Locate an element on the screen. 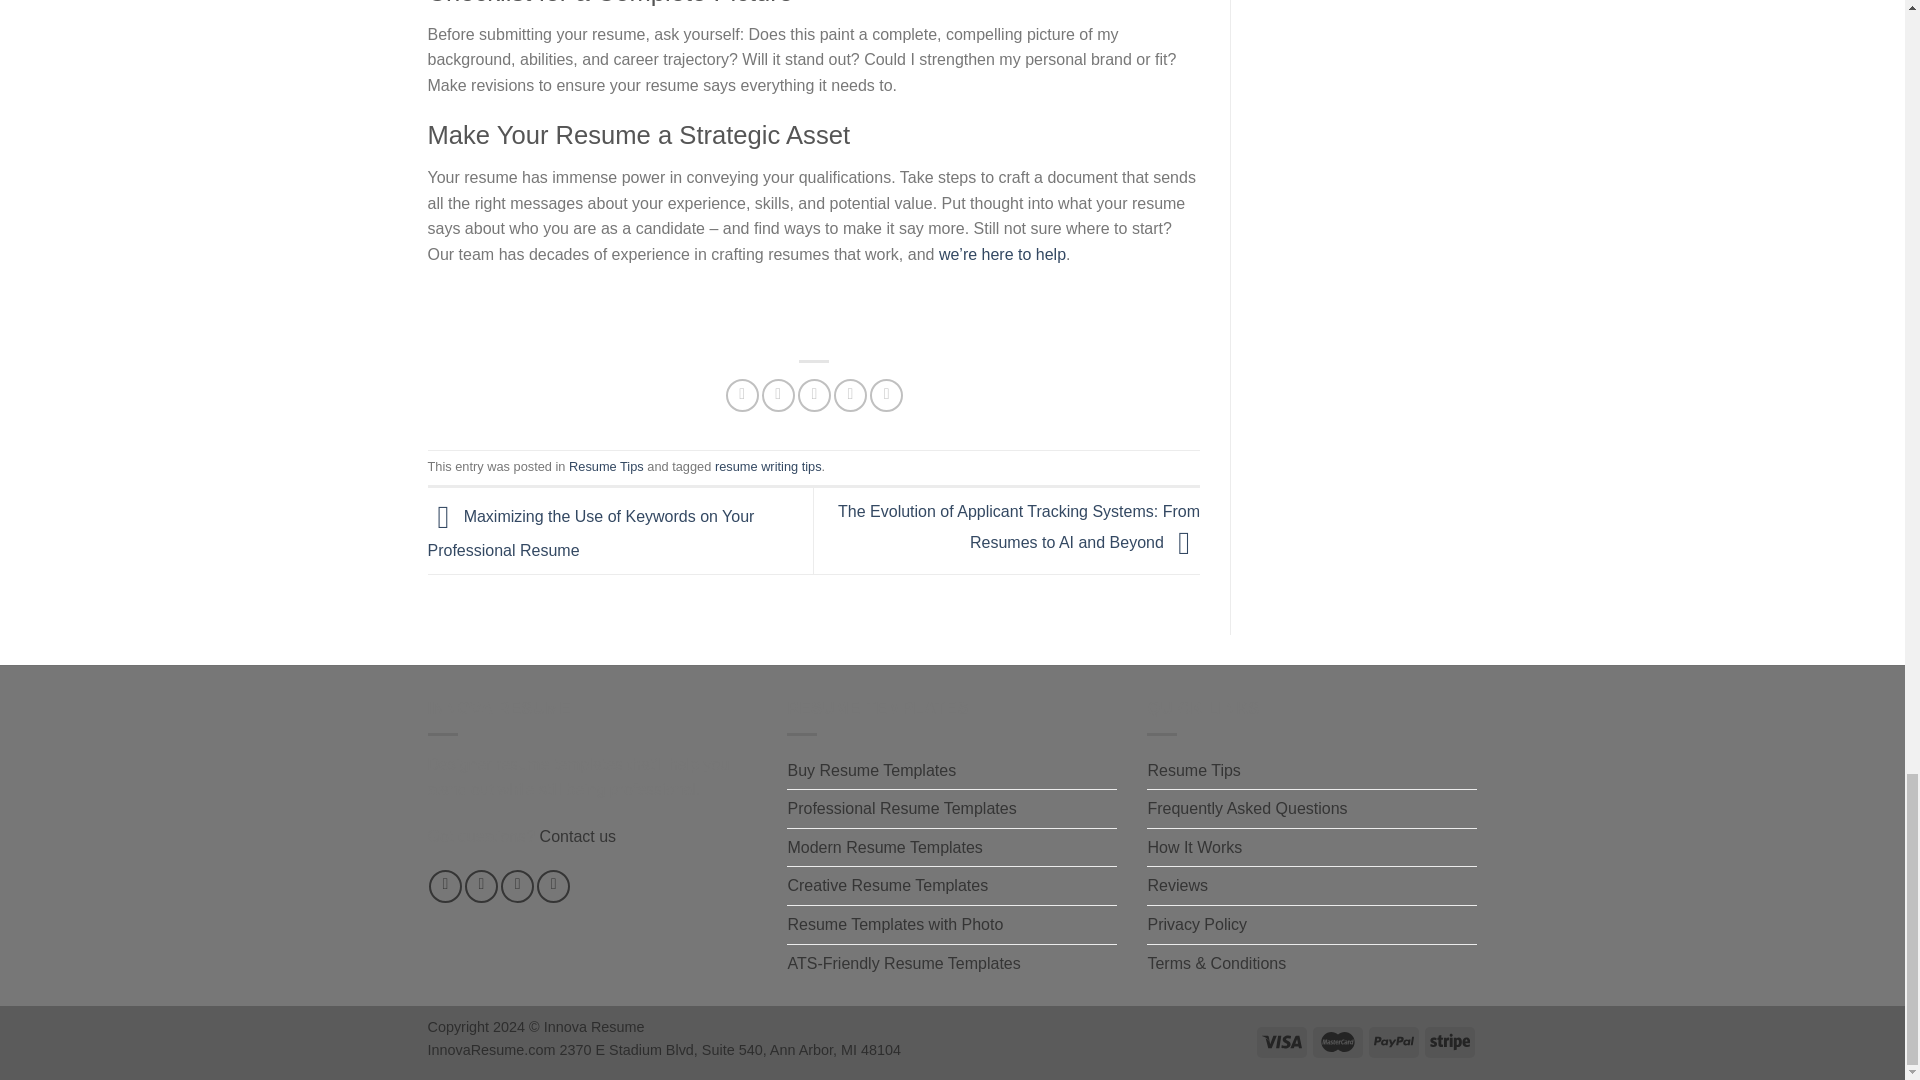  Follow on Twitter is located at coordinates (517, 886).